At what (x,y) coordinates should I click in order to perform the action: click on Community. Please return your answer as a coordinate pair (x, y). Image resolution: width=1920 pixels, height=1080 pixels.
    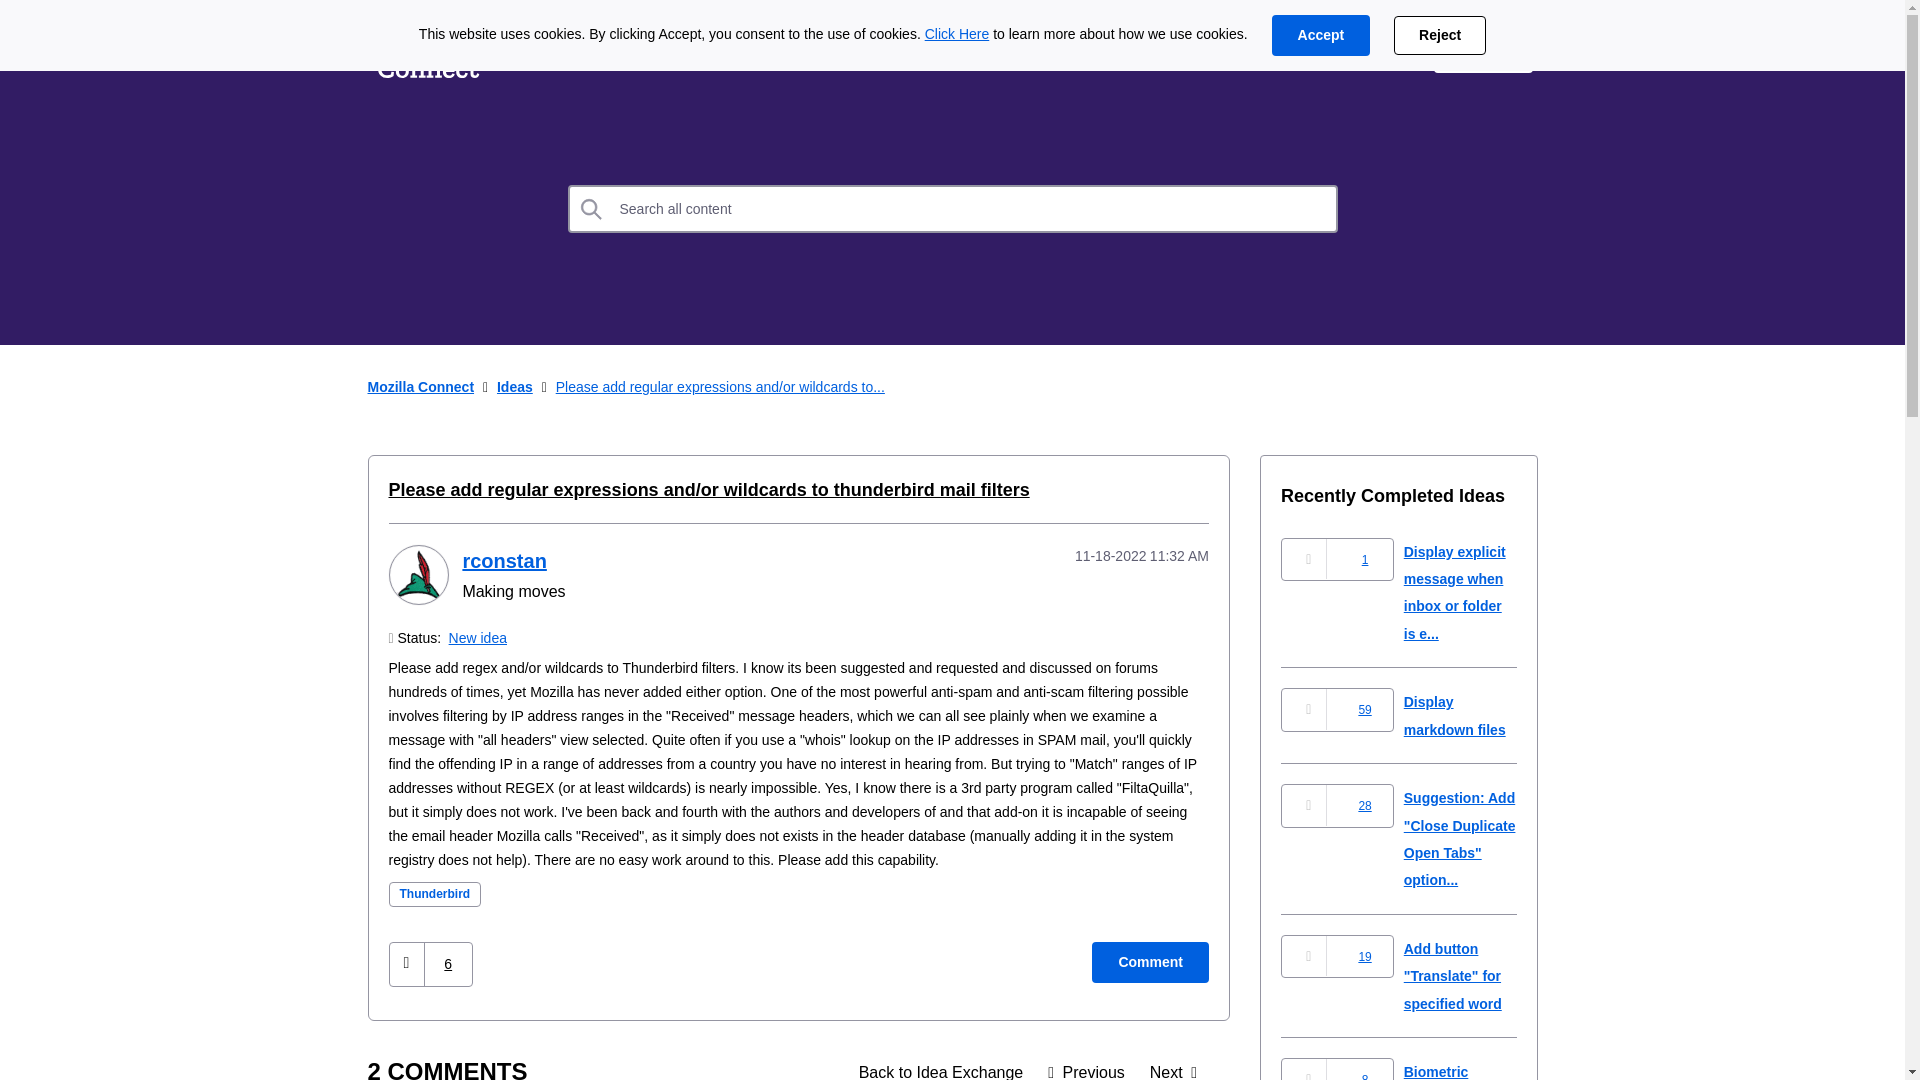
    Looking at the image, I should click on (801, 52).